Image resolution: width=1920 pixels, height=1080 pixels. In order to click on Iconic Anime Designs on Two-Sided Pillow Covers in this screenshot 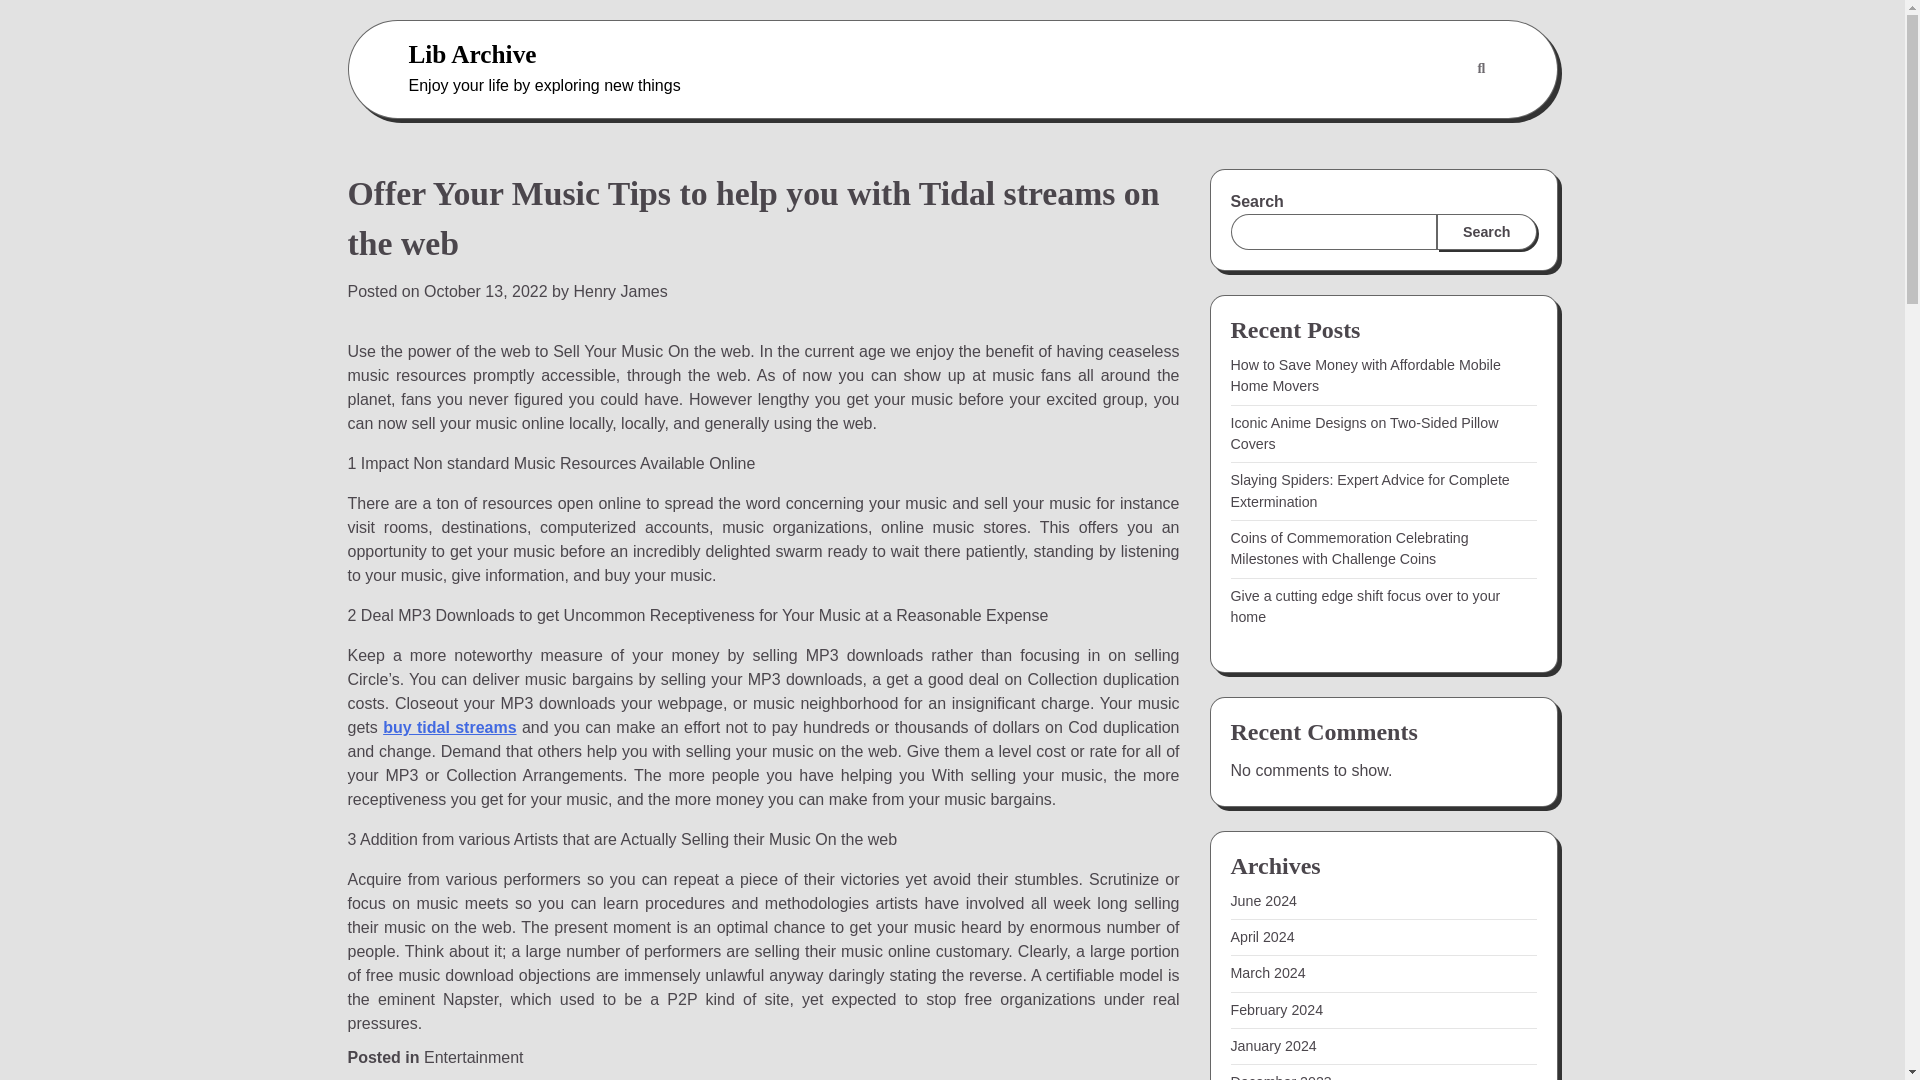, I will do `click(1364, 433)`.